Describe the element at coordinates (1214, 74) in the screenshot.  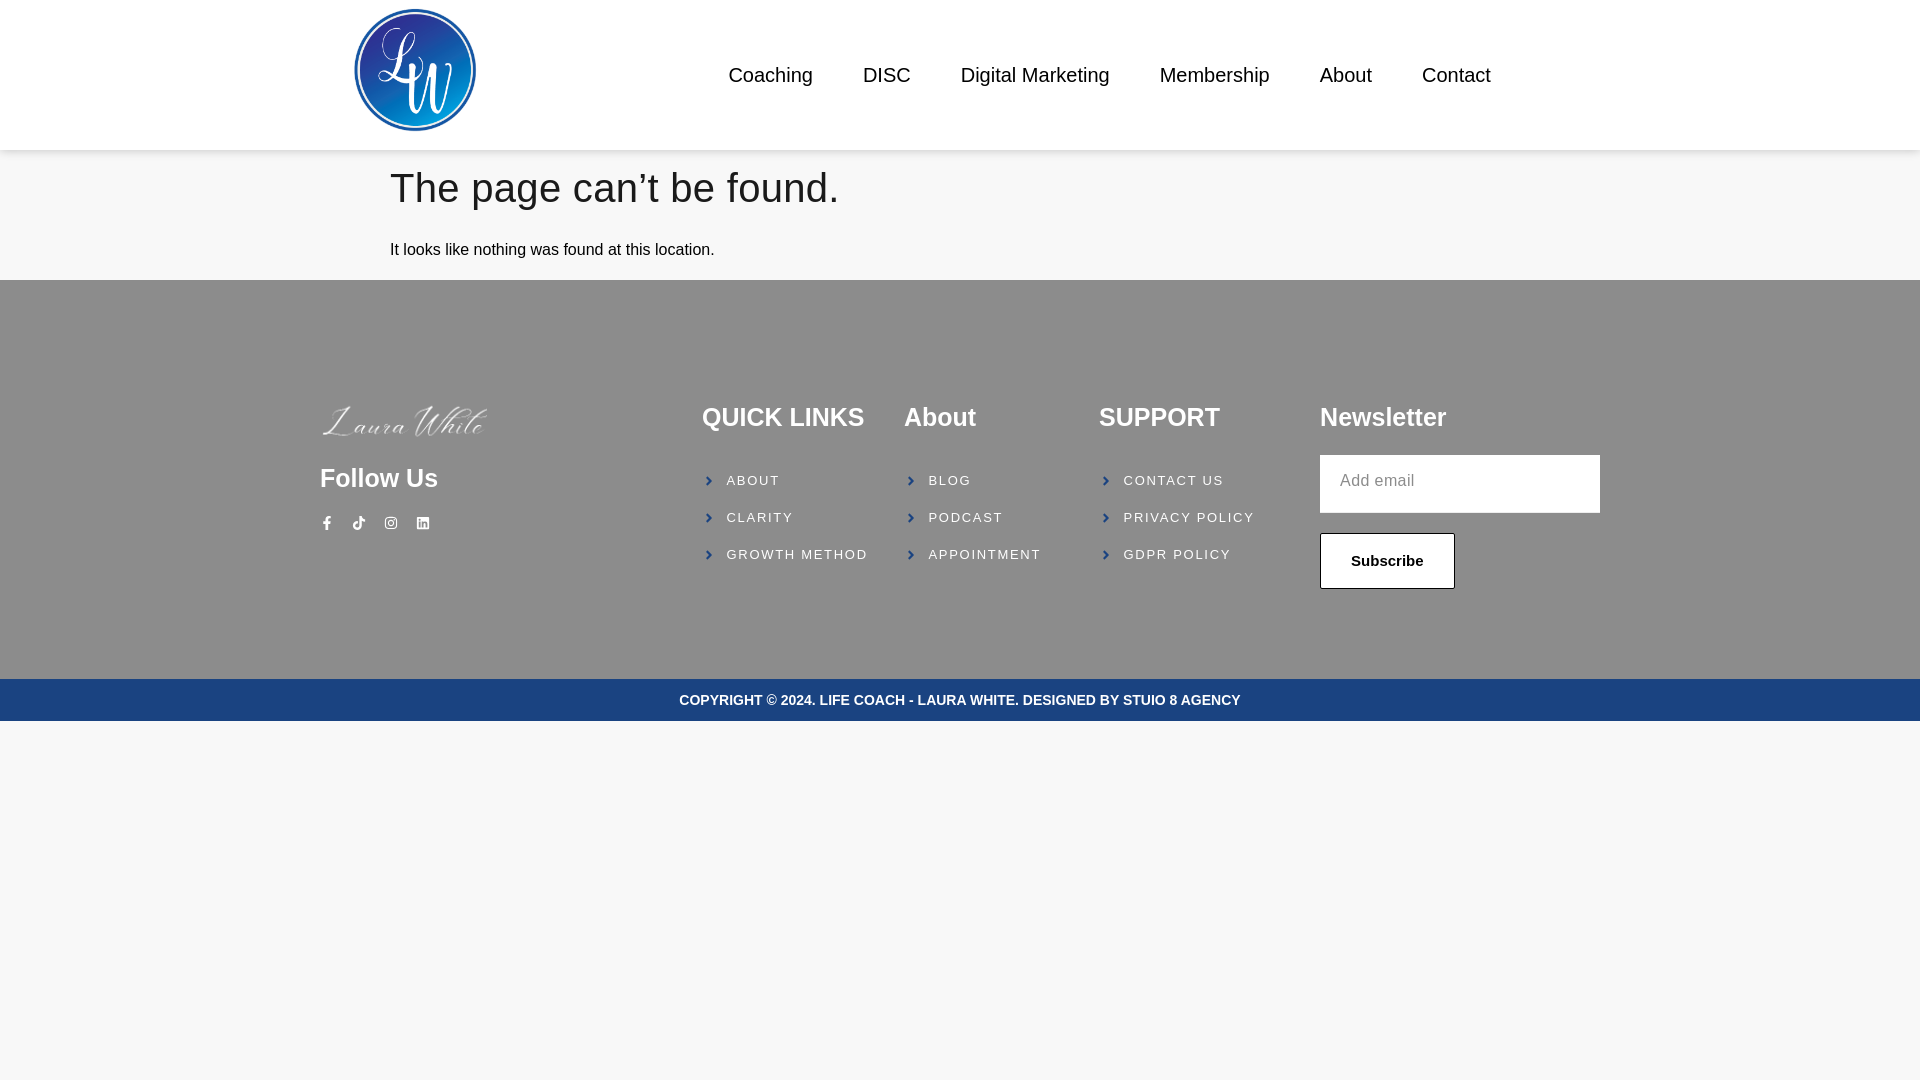
I see `Membership` at that location.